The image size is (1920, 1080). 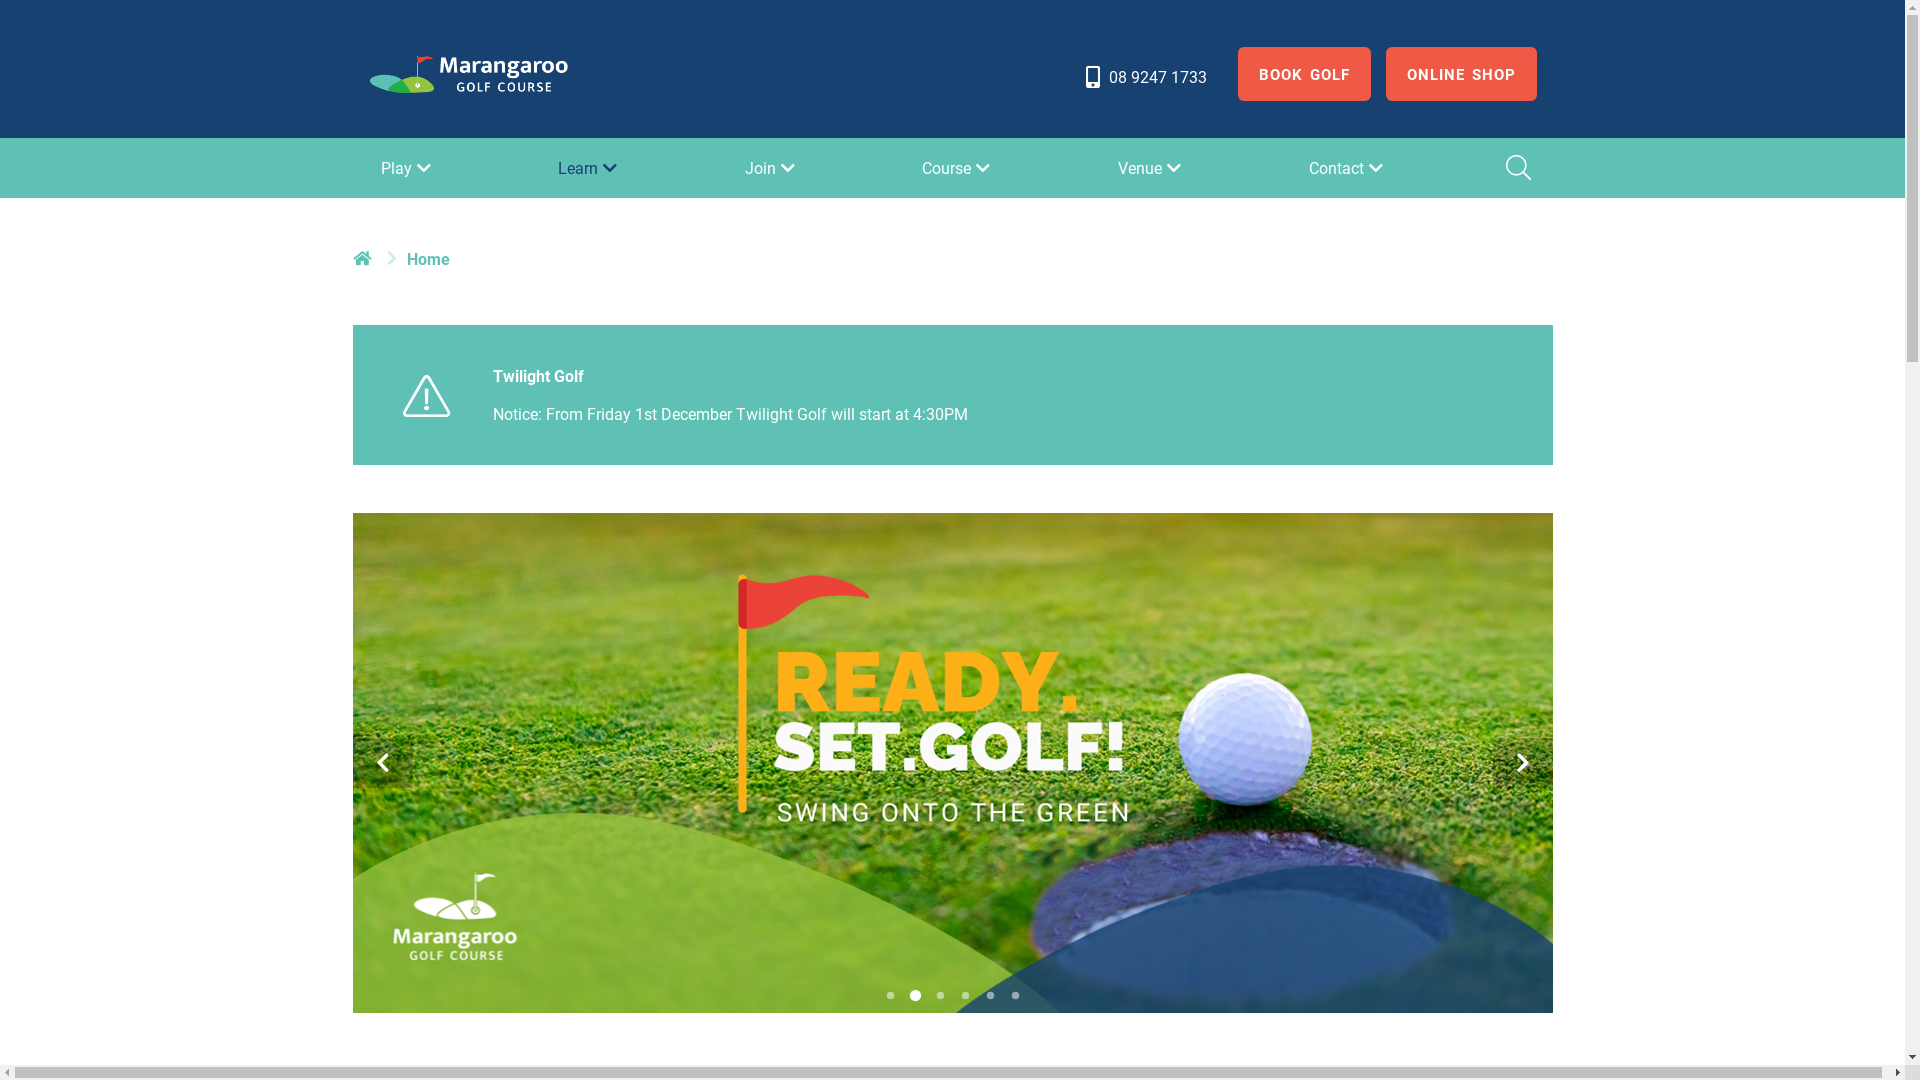 I want to click on Next, so click(x=1522, y=763).